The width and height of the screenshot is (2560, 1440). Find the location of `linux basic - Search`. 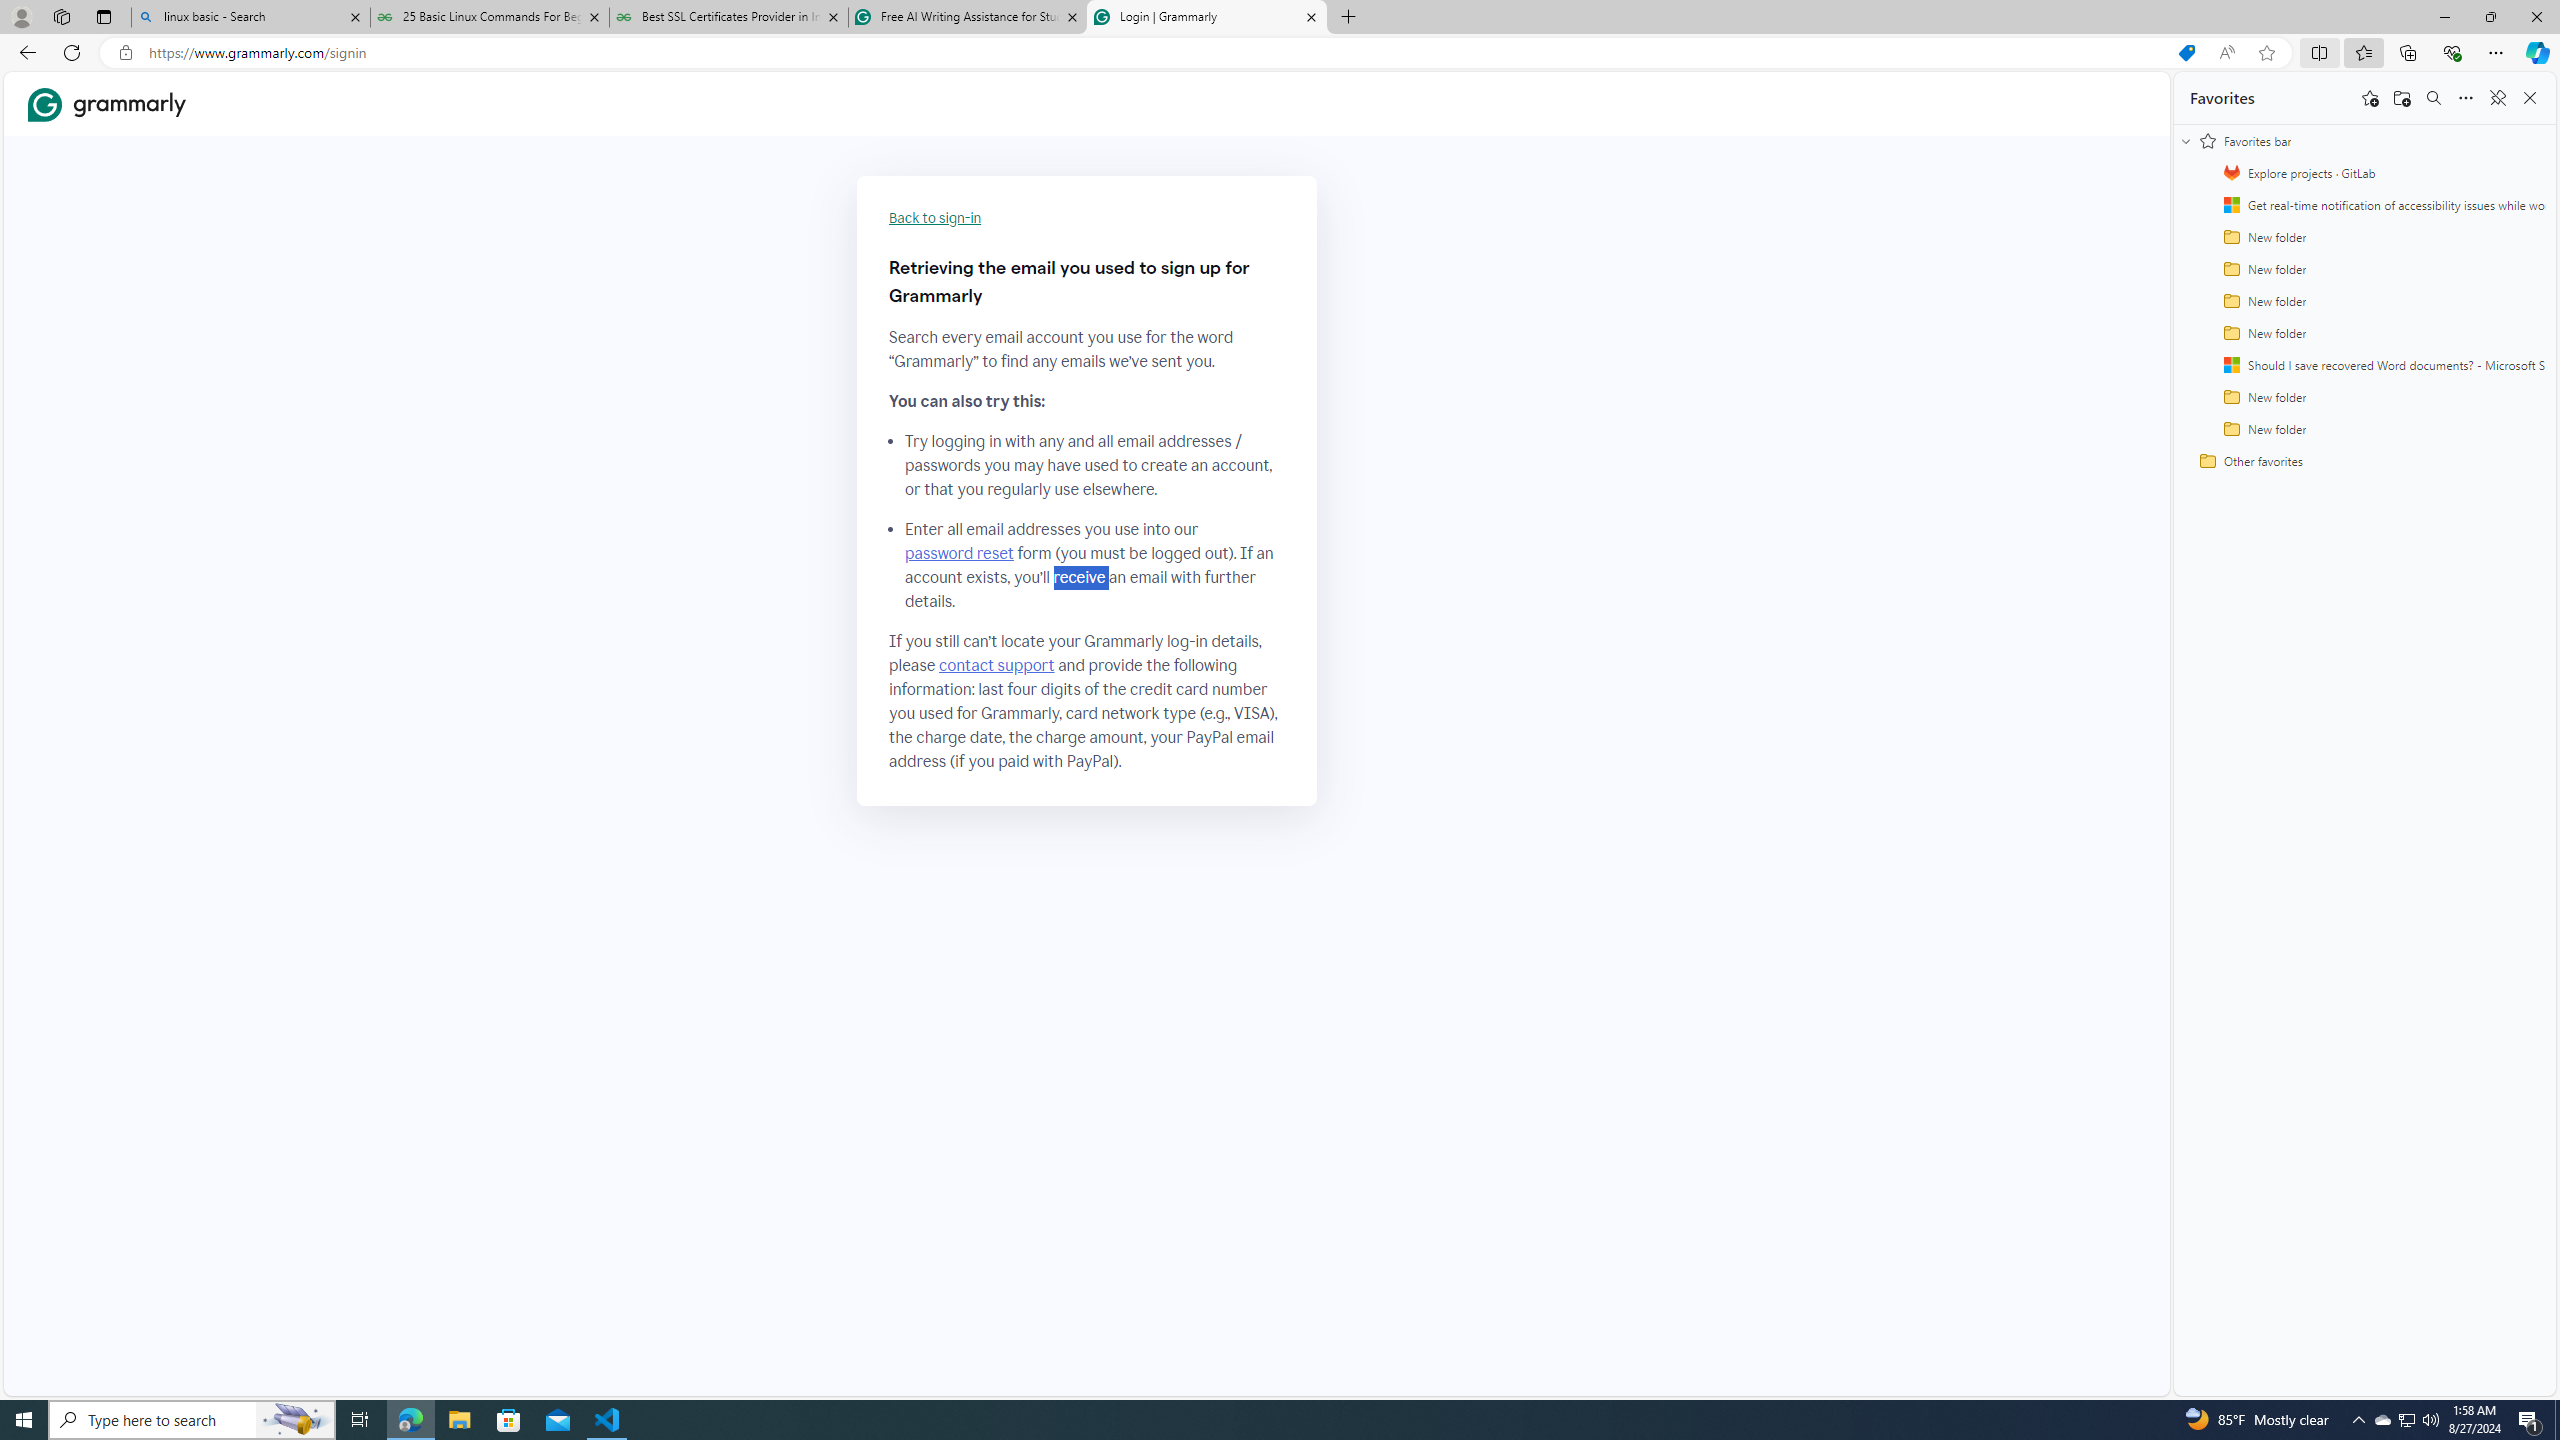

linux basic - Search is located at coordinates (250, 17).